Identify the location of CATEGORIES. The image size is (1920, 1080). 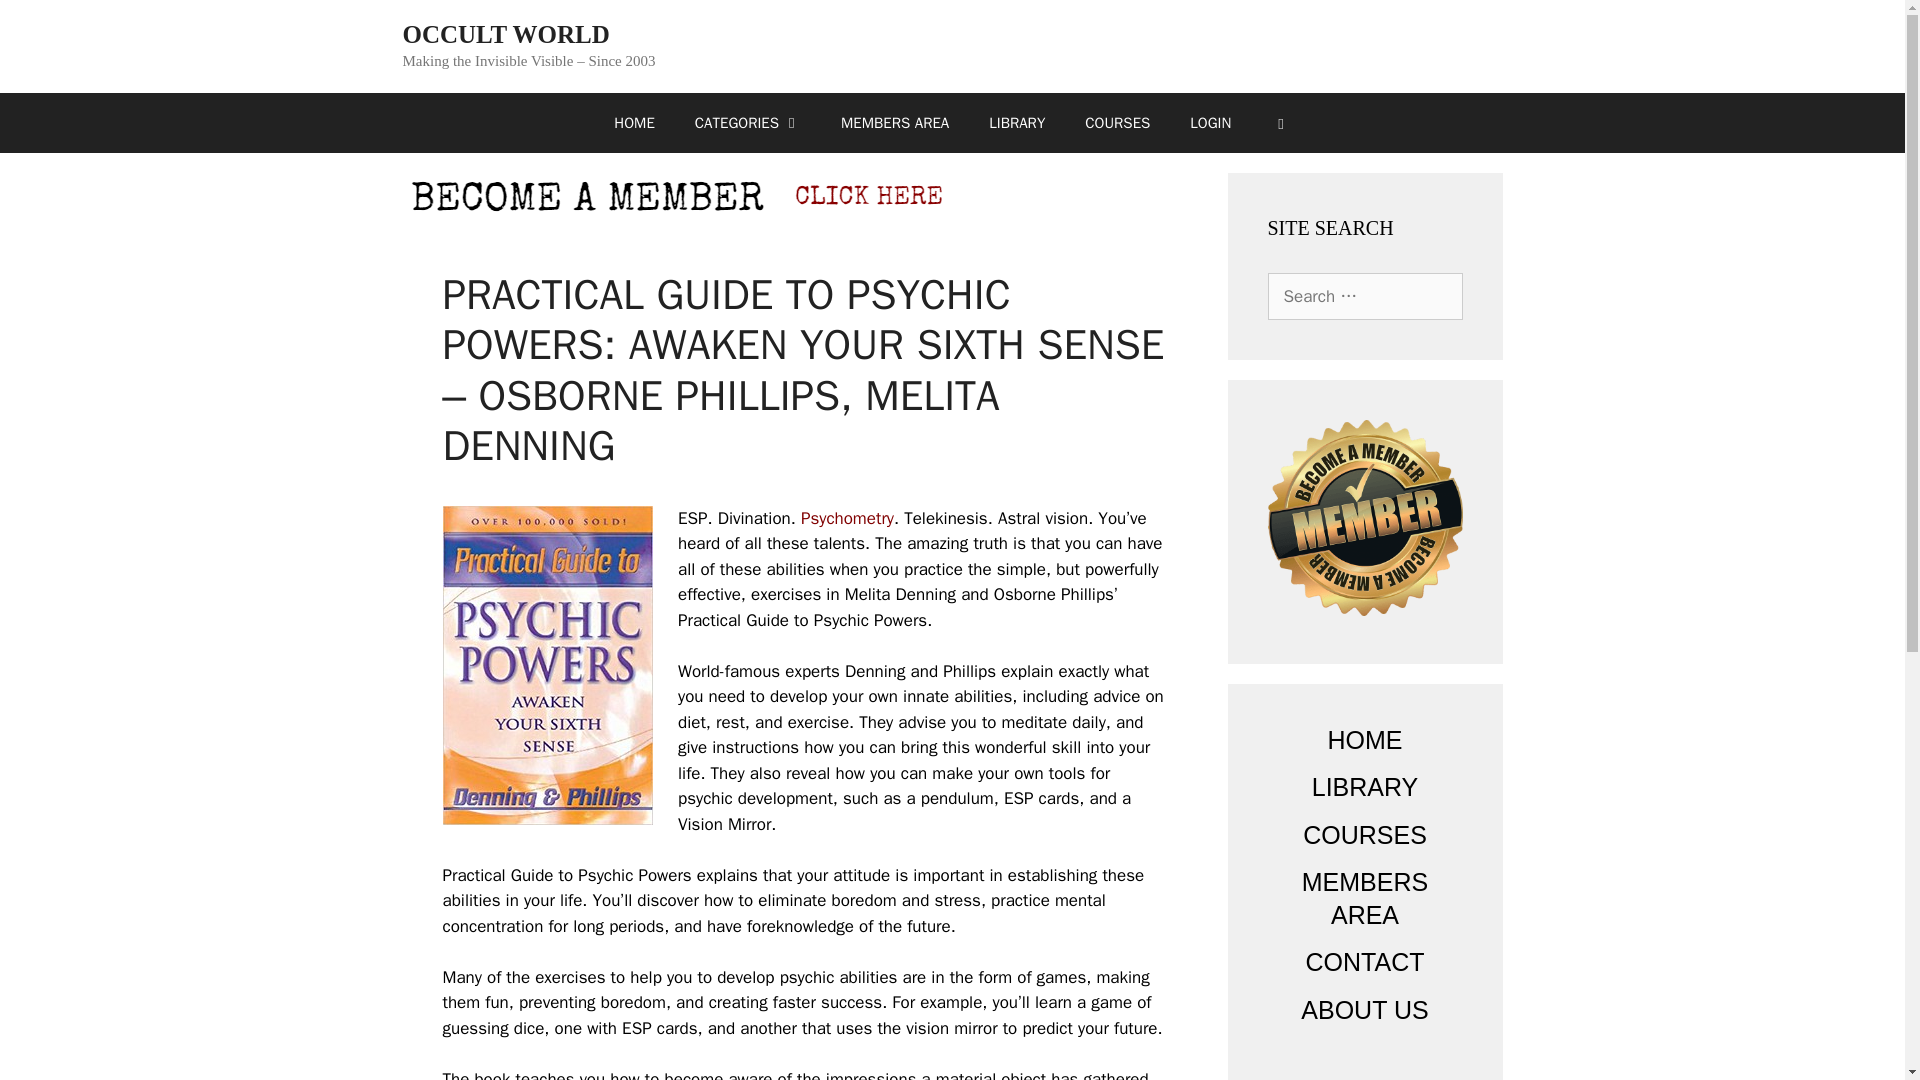
(748, 122).